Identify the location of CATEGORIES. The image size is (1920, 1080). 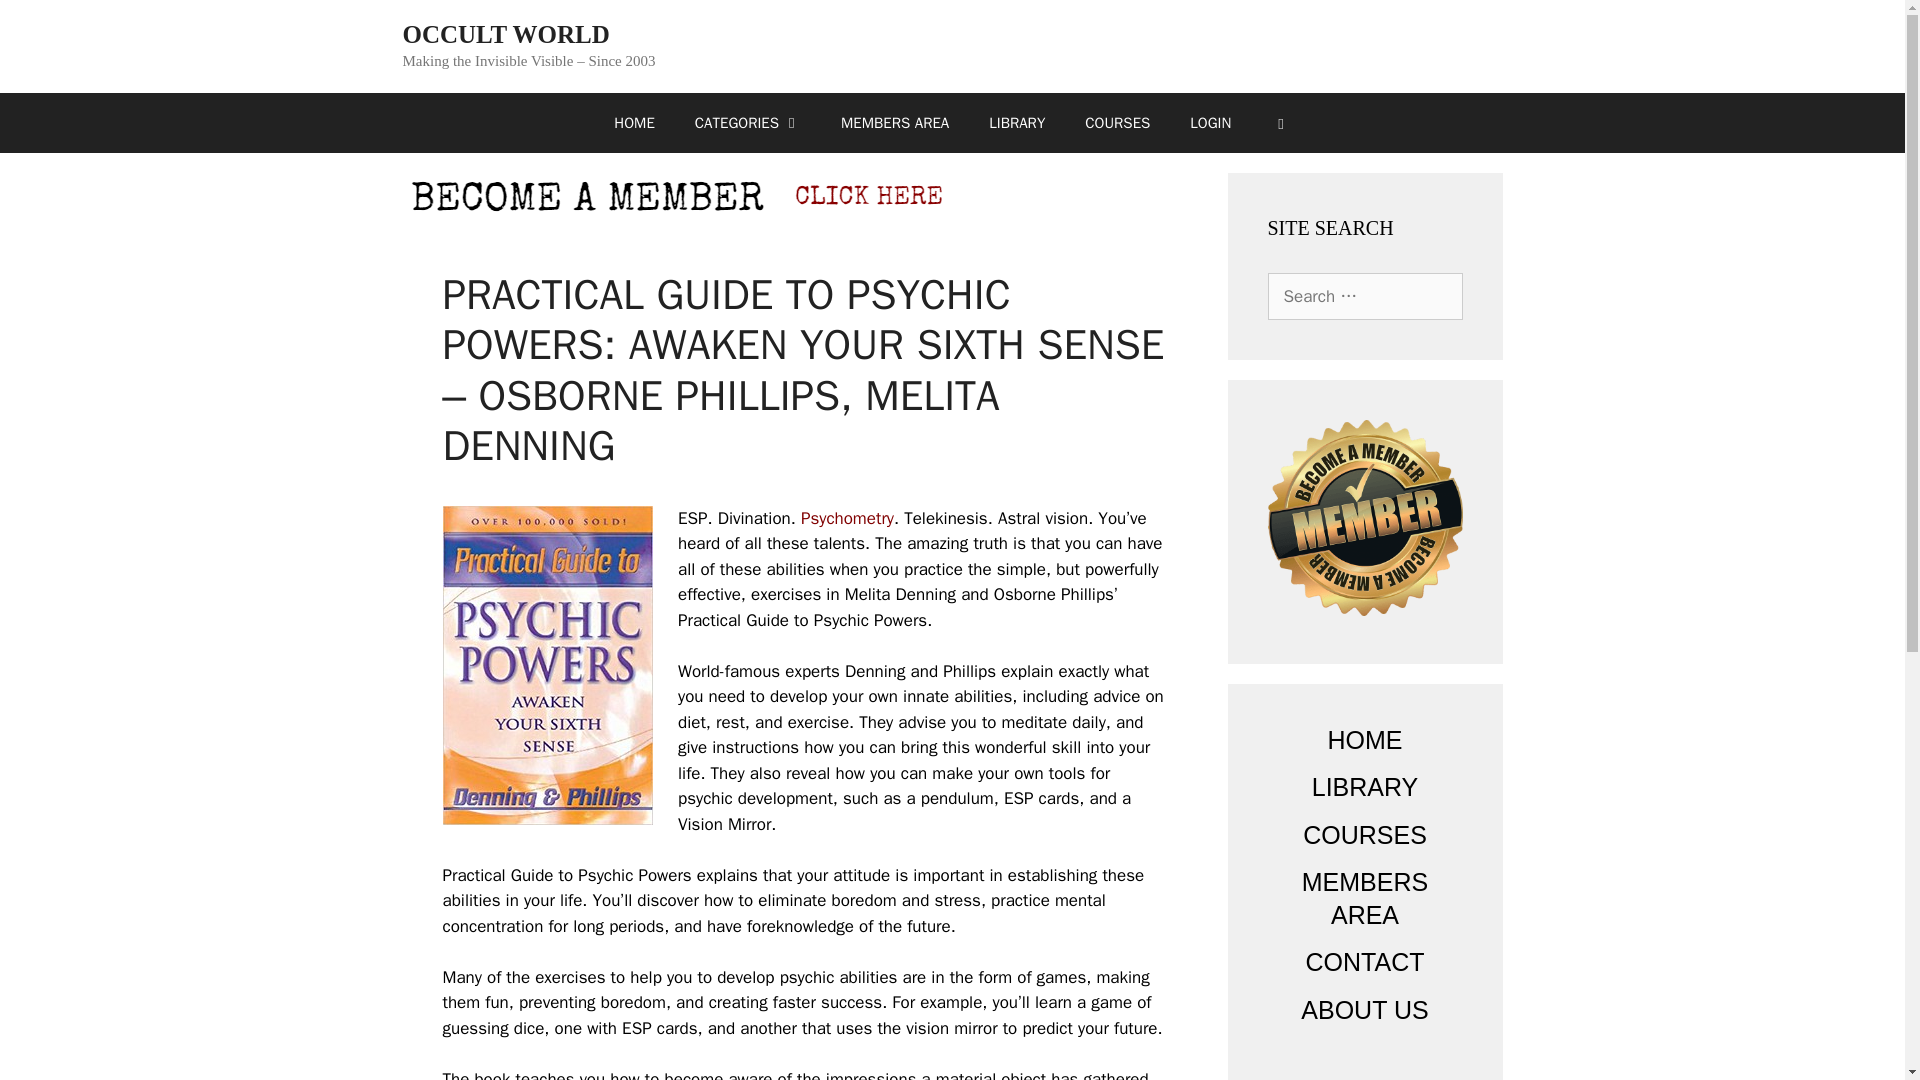
(748, 122).